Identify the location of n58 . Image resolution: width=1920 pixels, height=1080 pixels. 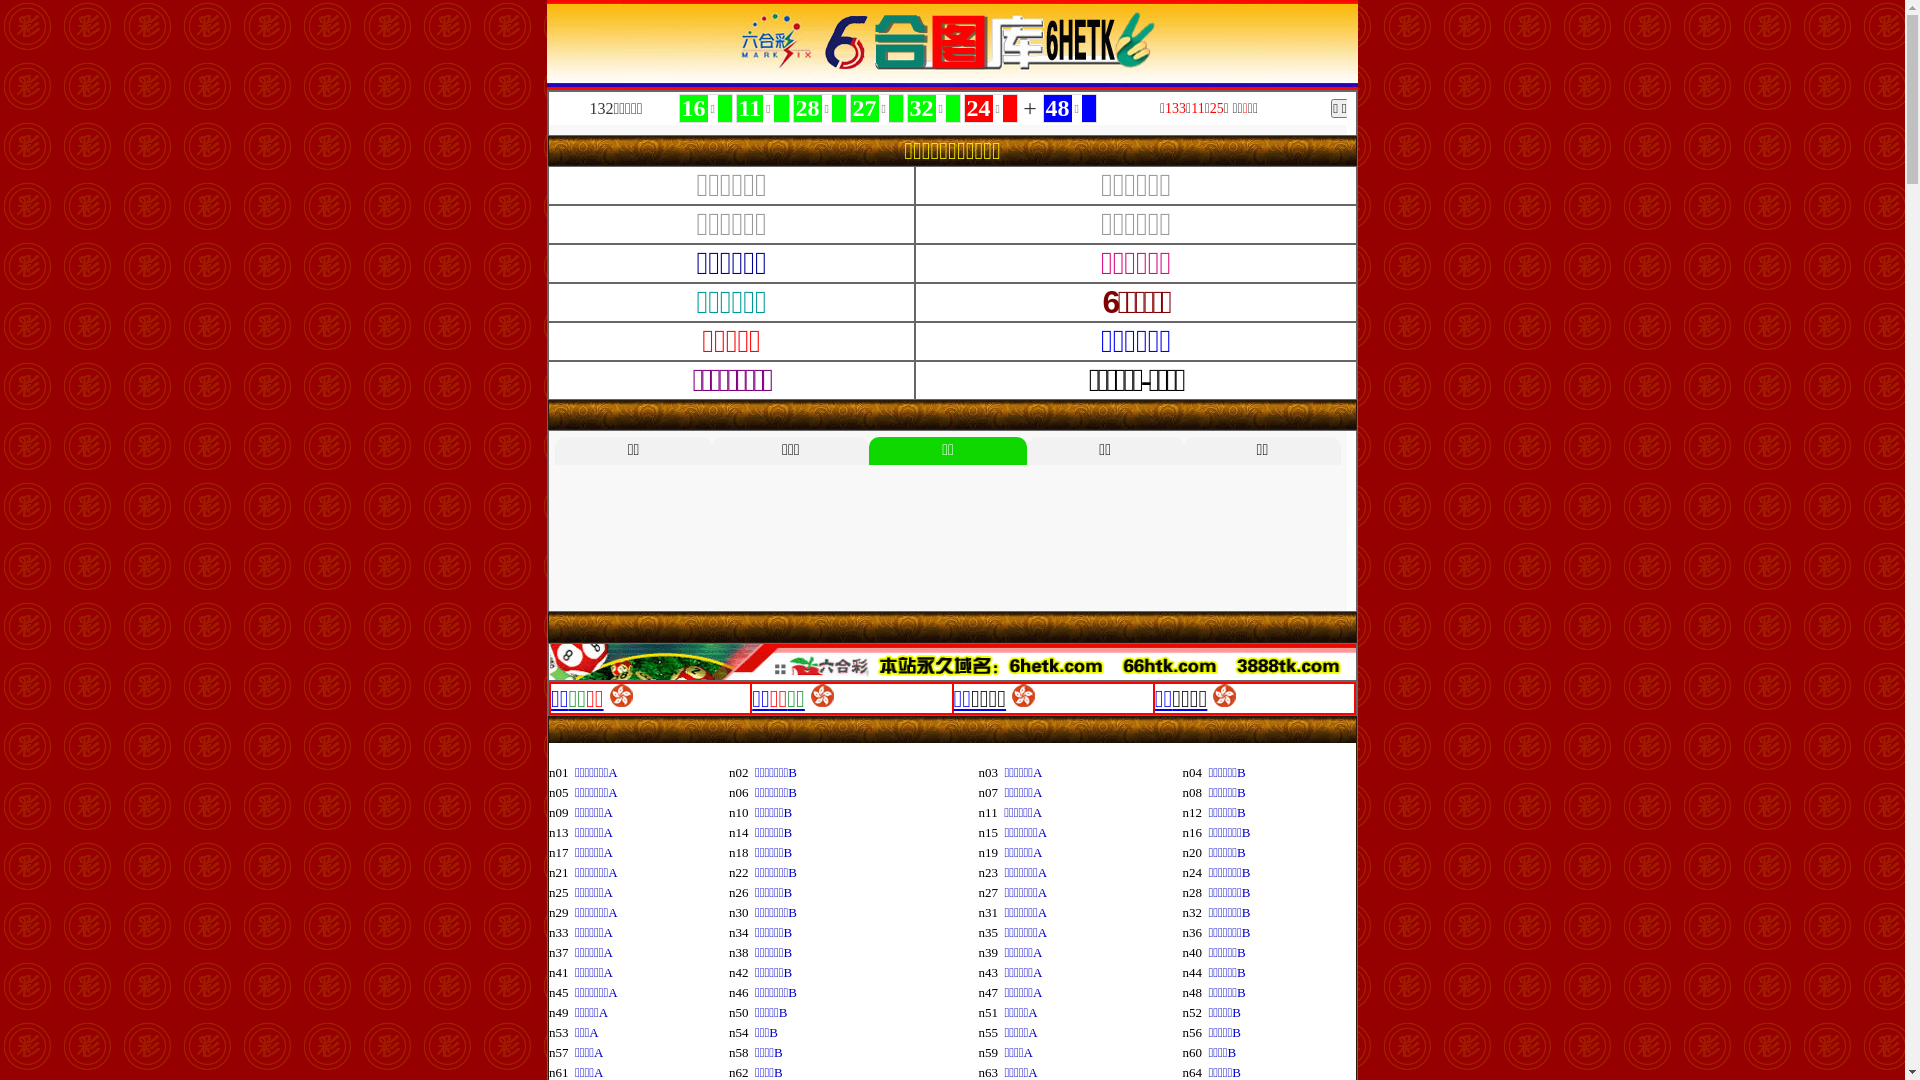
(742, 1052).